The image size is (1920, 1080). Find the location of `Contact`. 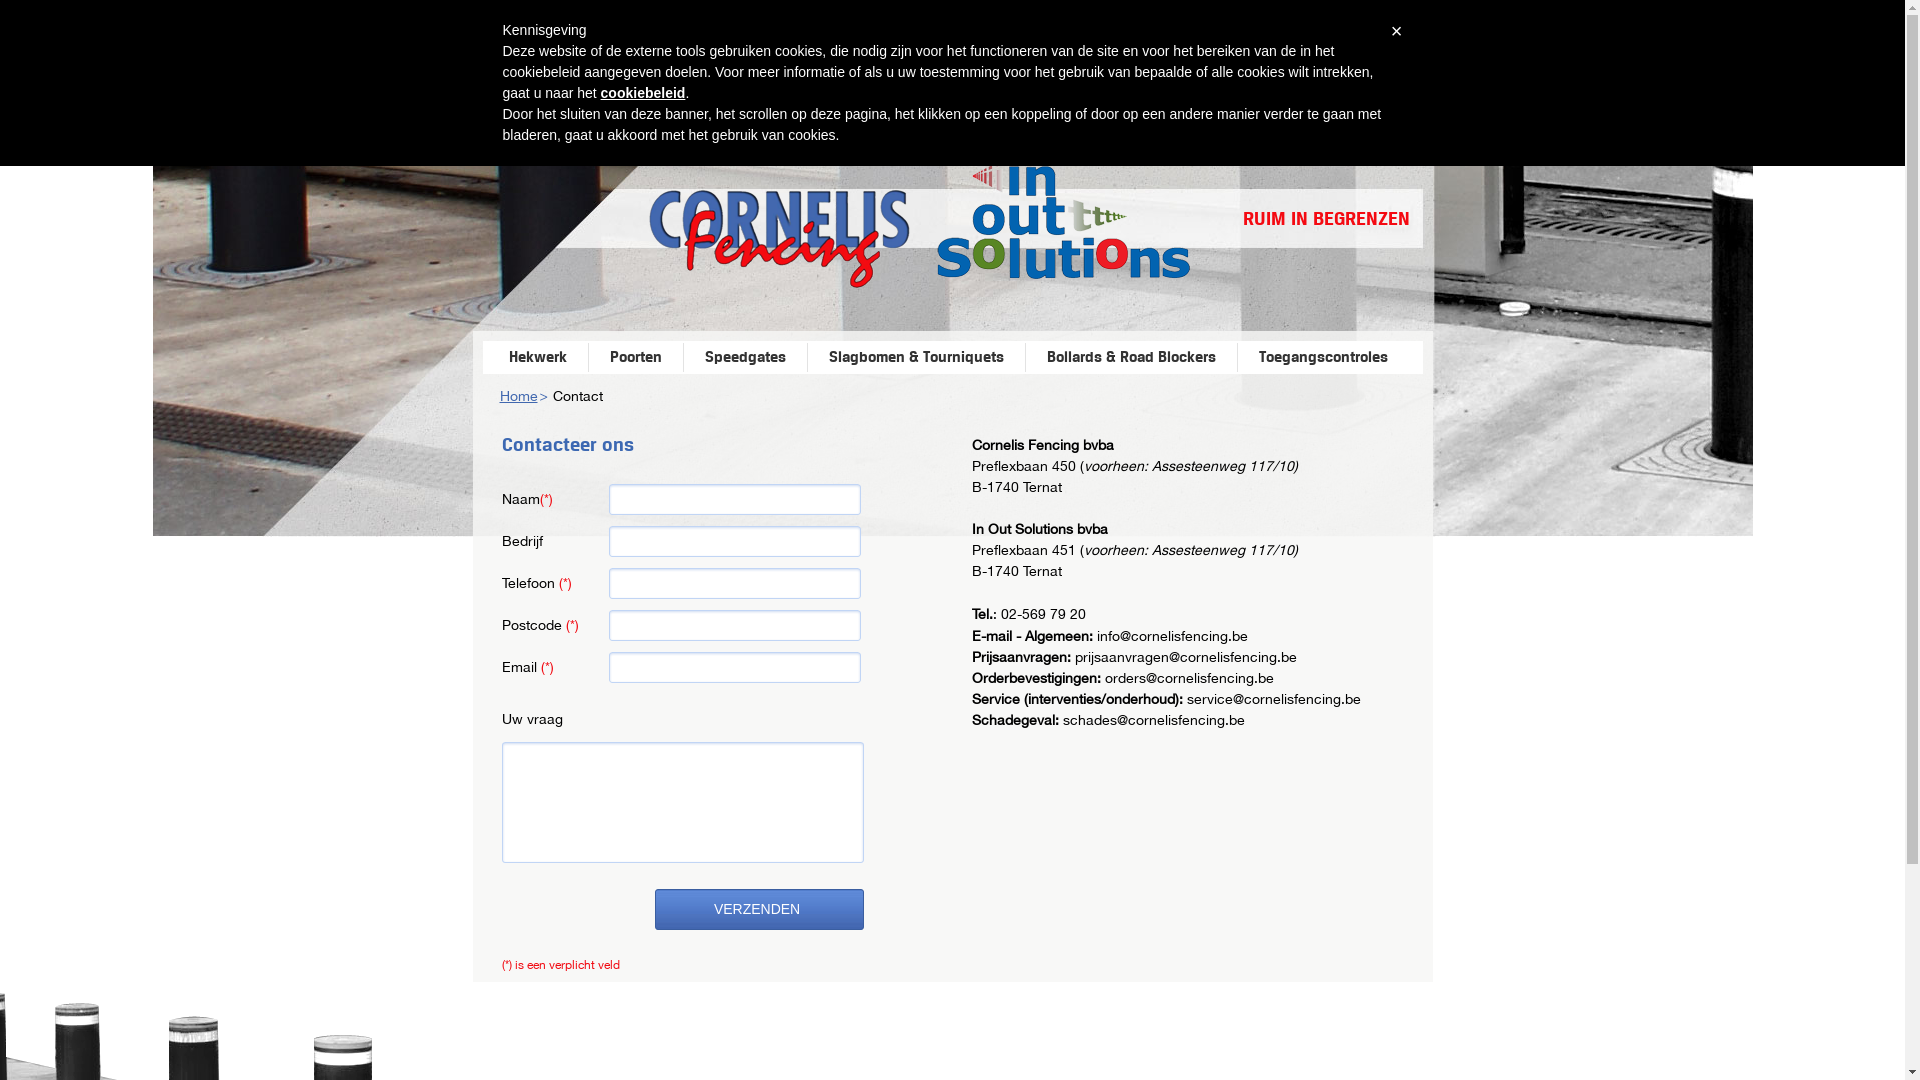

Contact is located at coordinates (1348, 38).